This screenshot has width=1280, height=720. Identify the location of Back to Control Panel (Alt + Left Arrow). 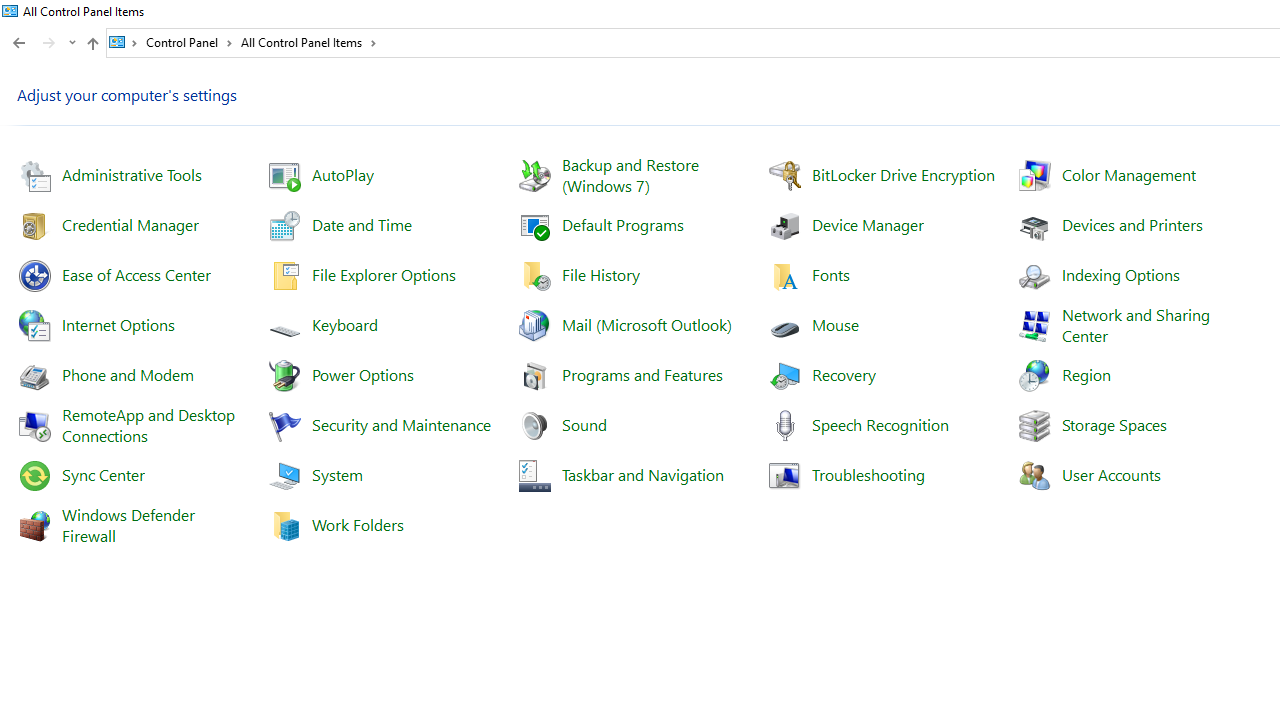
(18, 43).